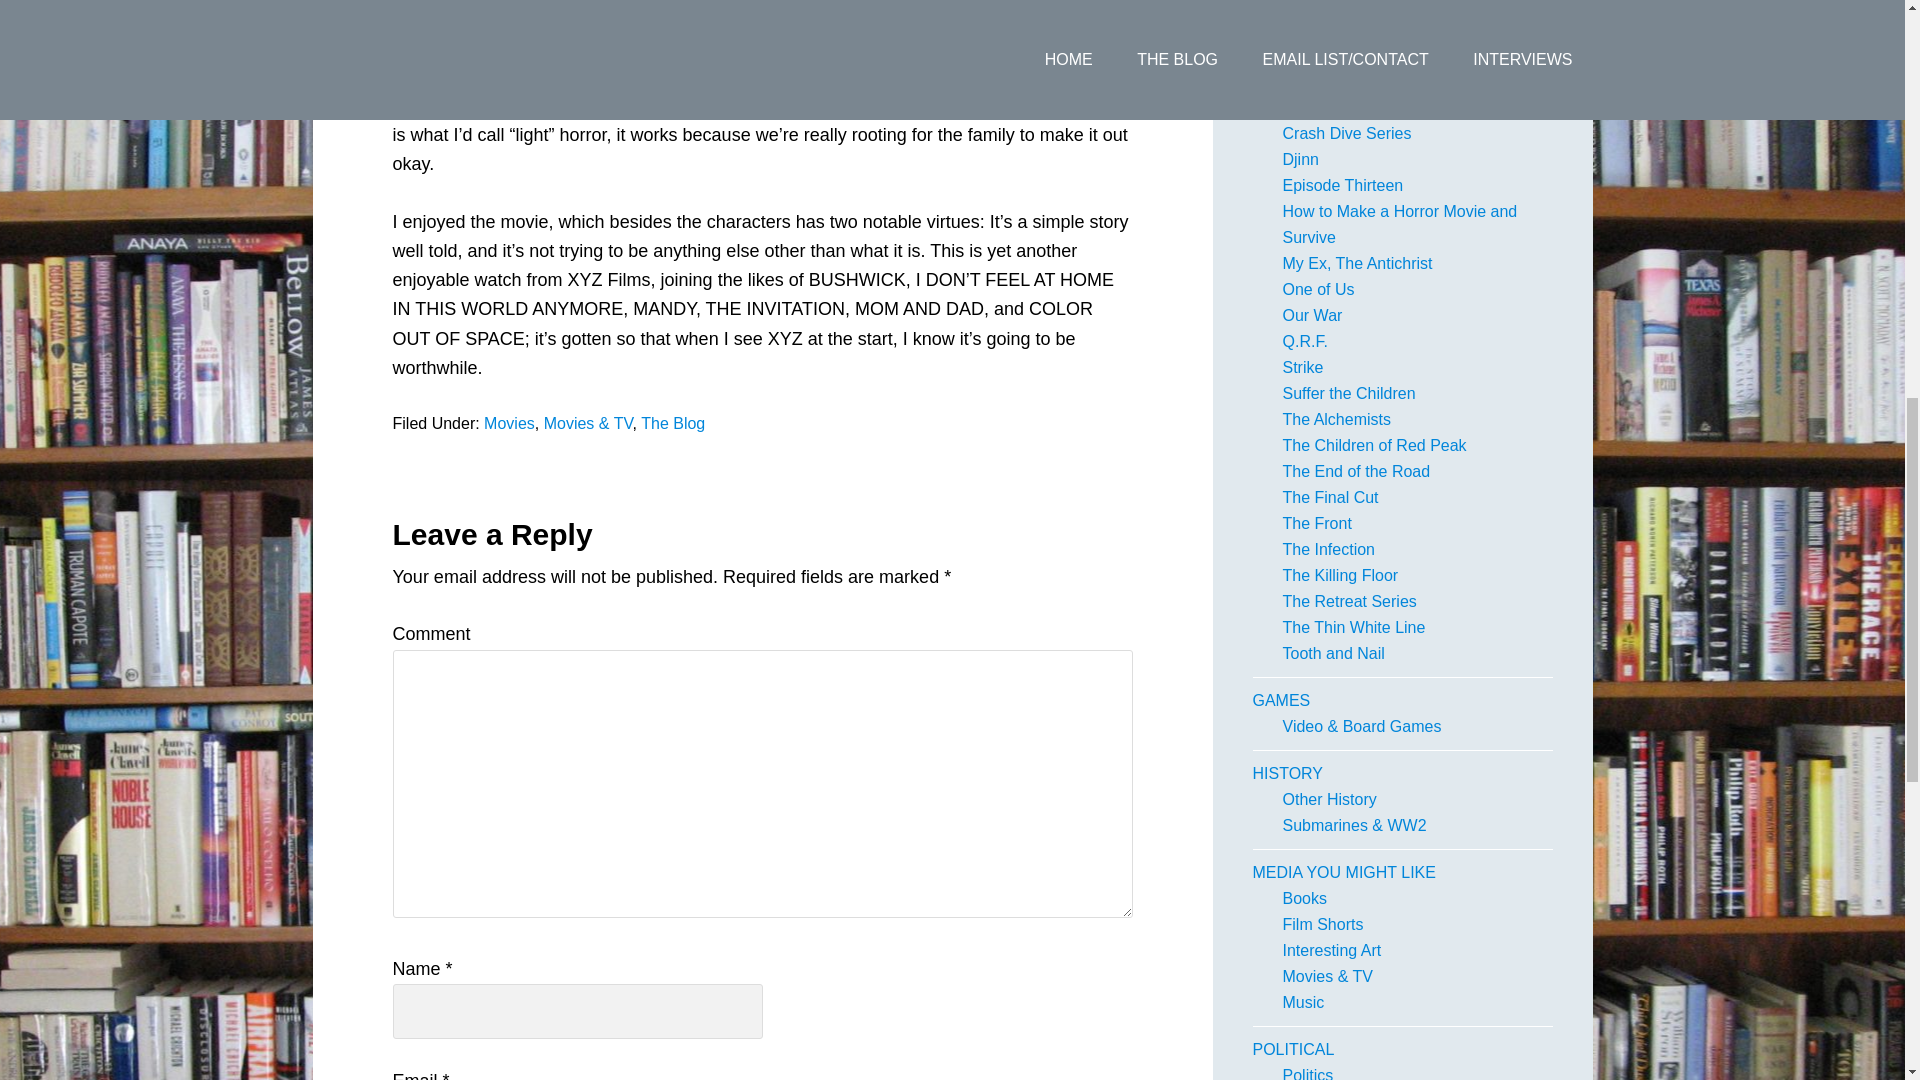 The width and height of the screenshot is (1920, 1080). I want to click on CRAIG'S WORK, so click(1310, 55).